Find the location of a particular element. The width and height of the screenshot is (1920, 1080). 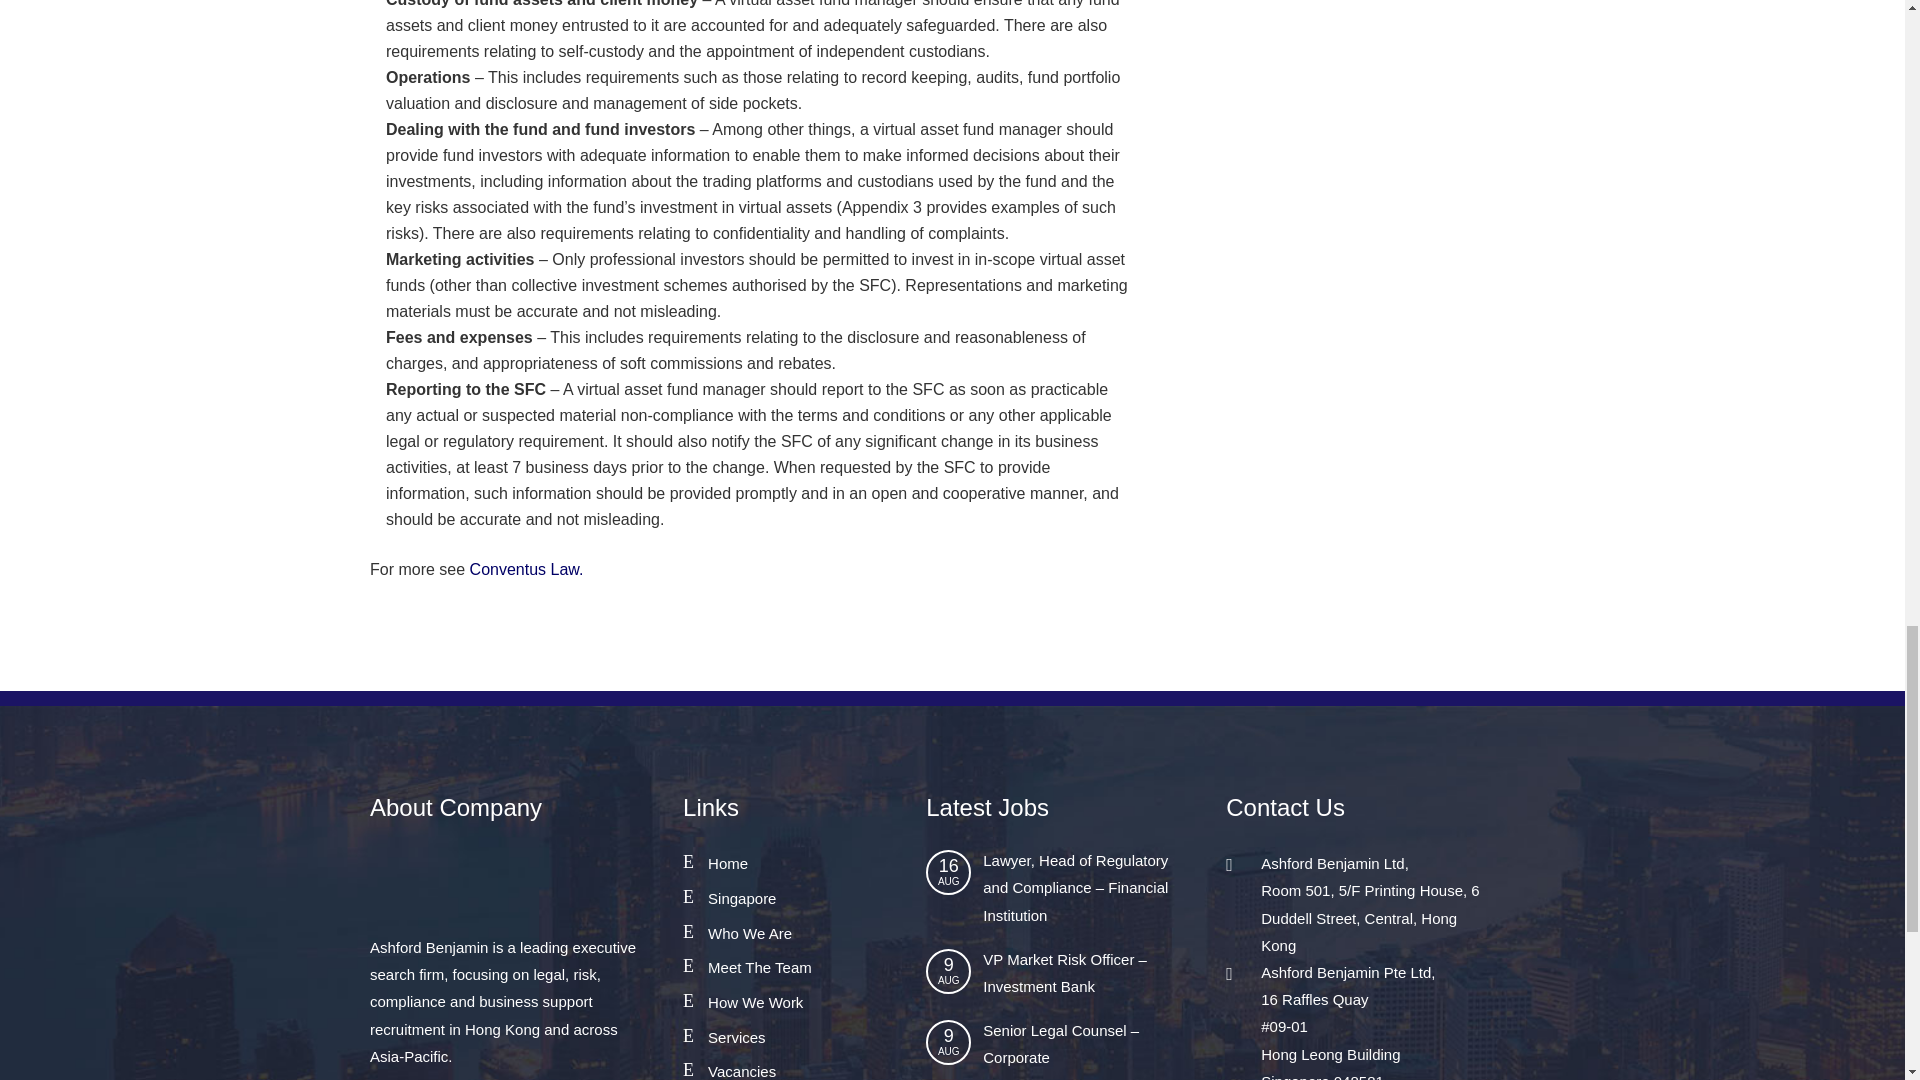

 Conventus Law. is located at coordinates (524, 568).